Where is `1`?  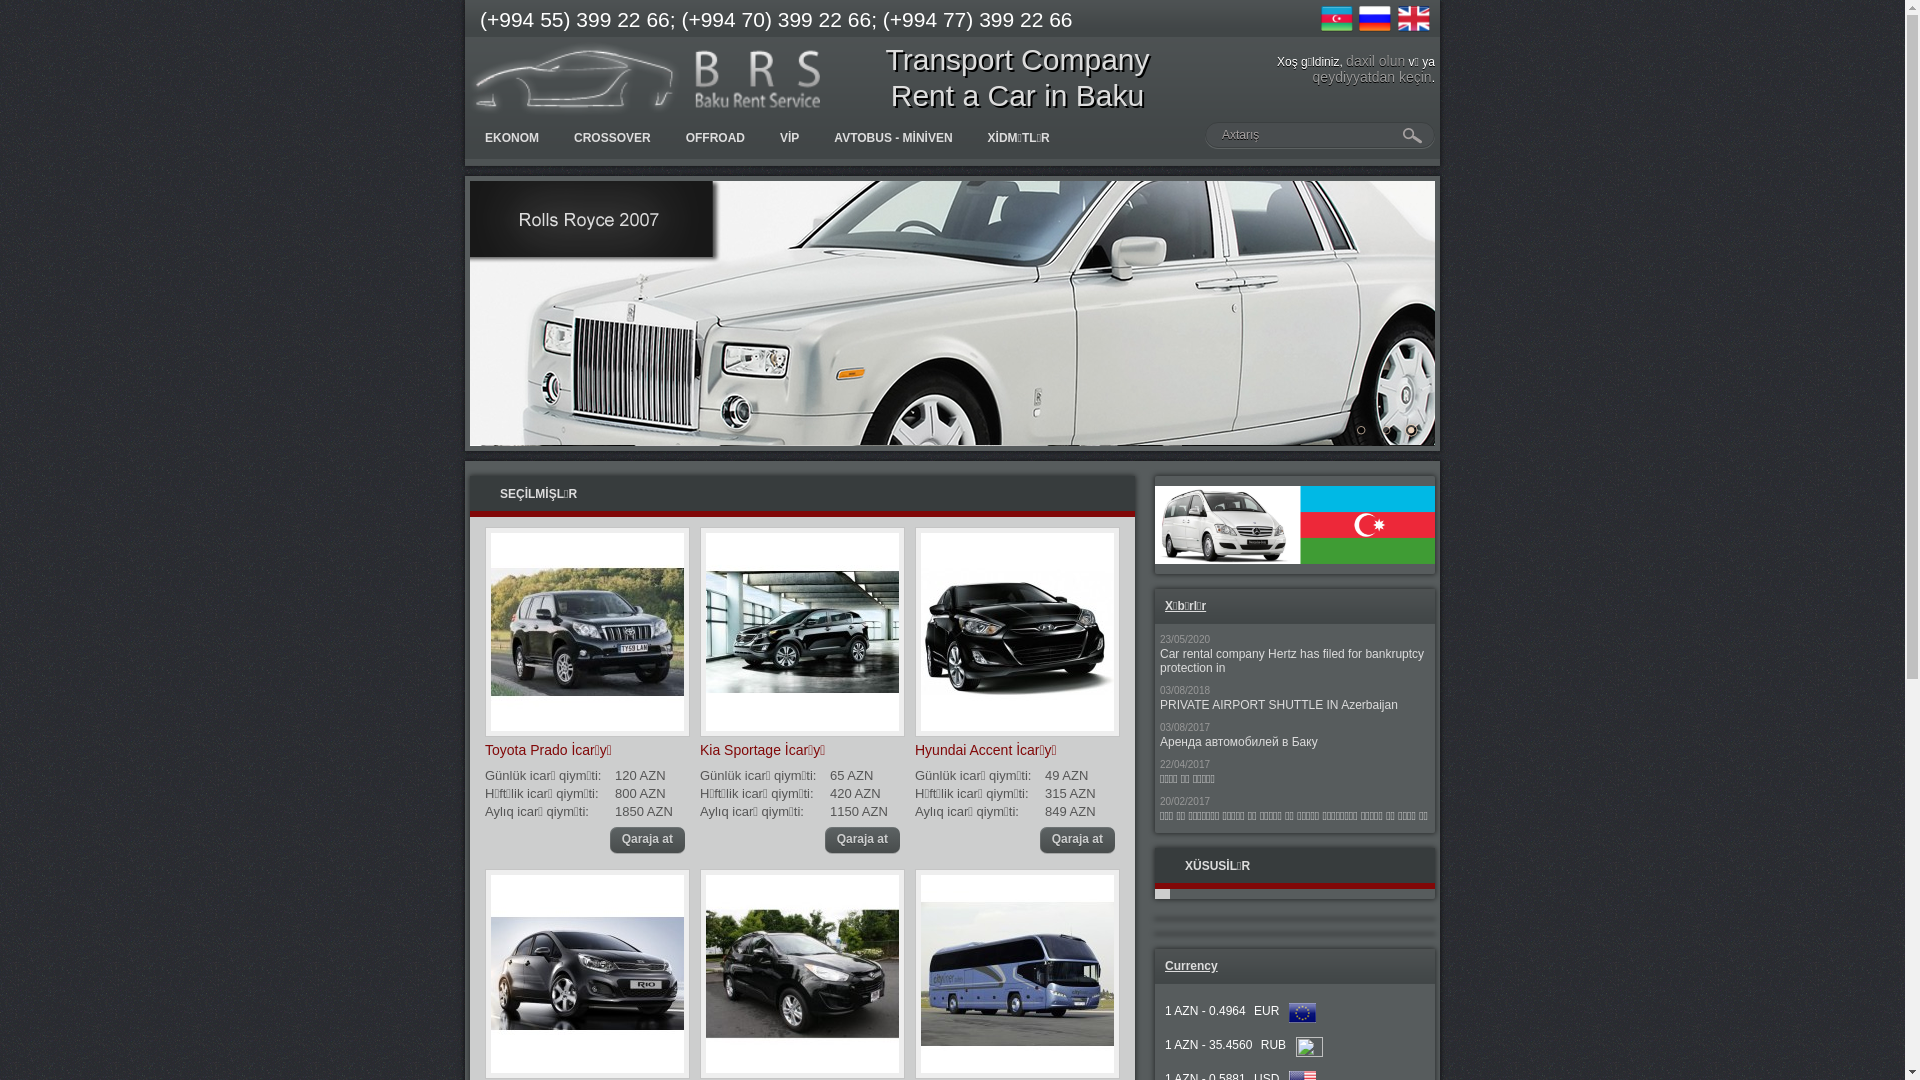
1 is located at coordinates (1361, 430).